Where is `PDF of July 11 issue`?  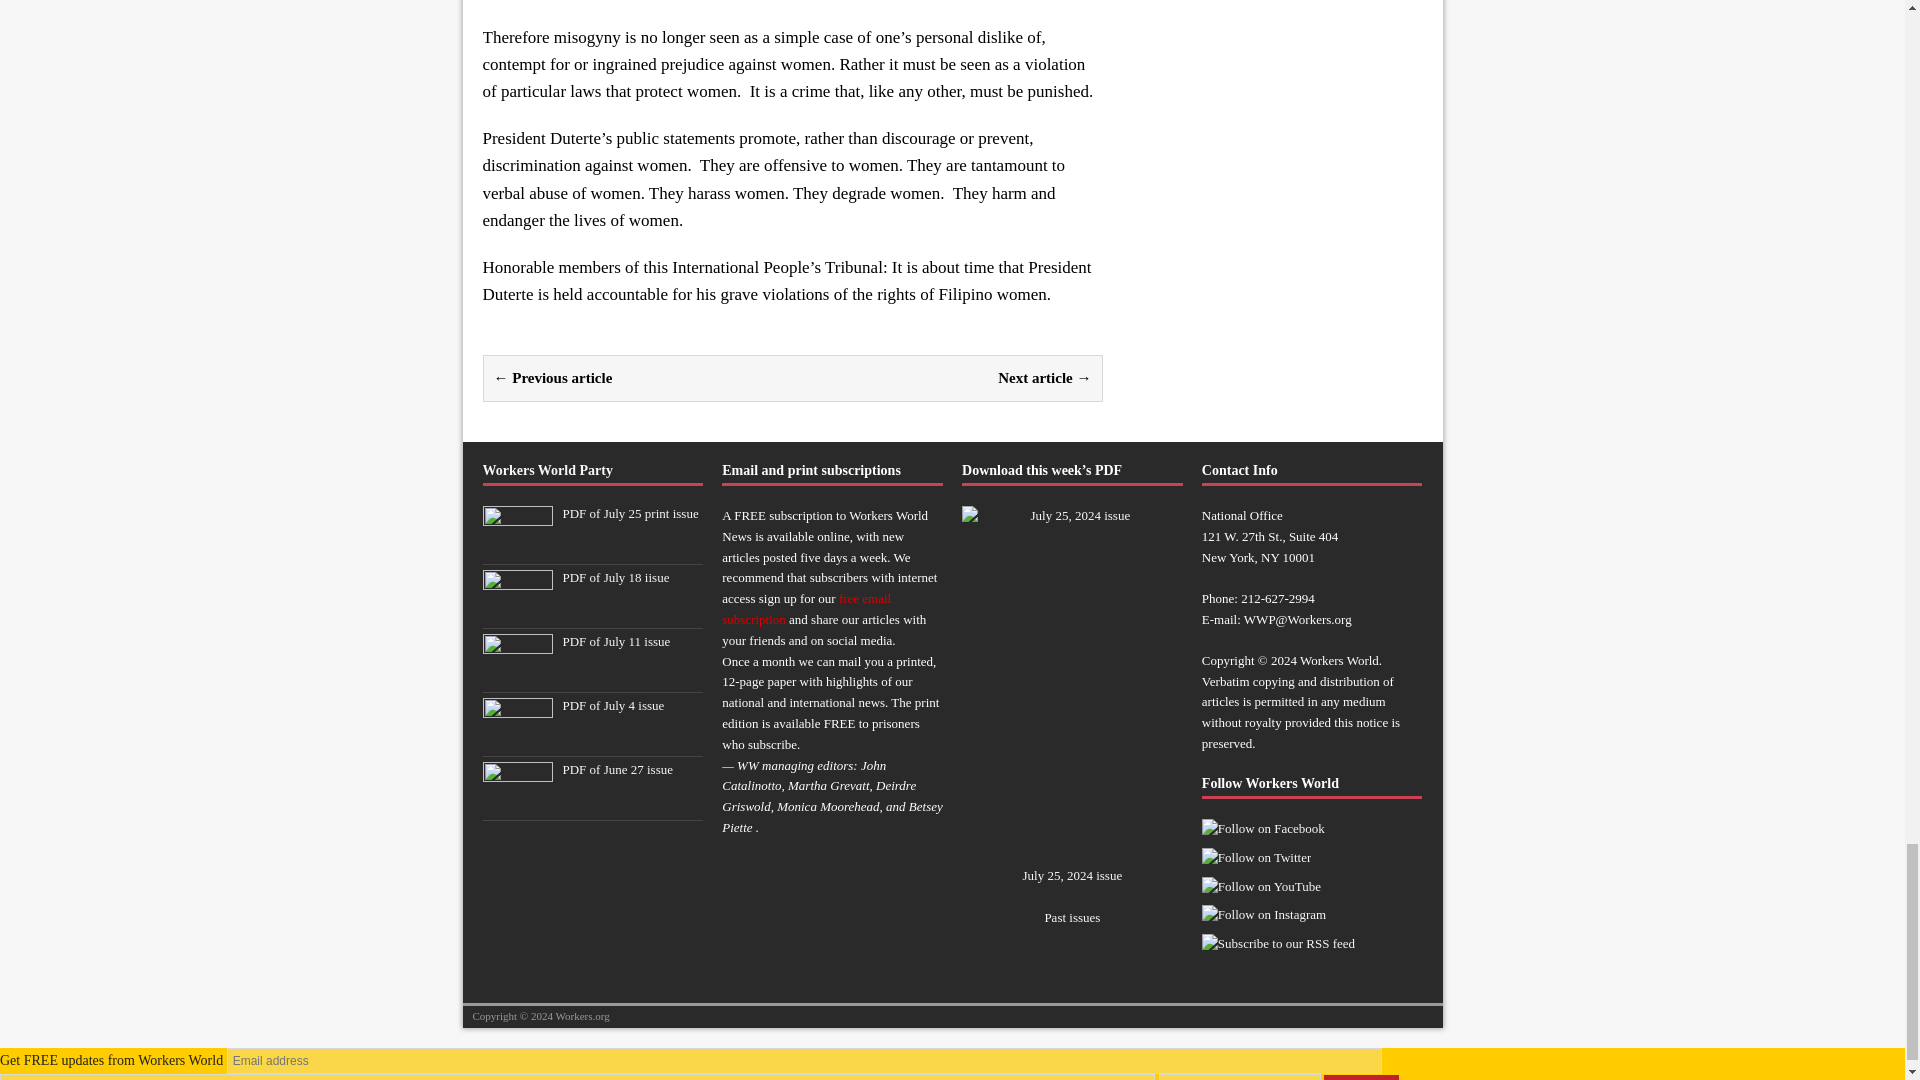
PDF of July 11 issue is located at coordinates (516, 675).